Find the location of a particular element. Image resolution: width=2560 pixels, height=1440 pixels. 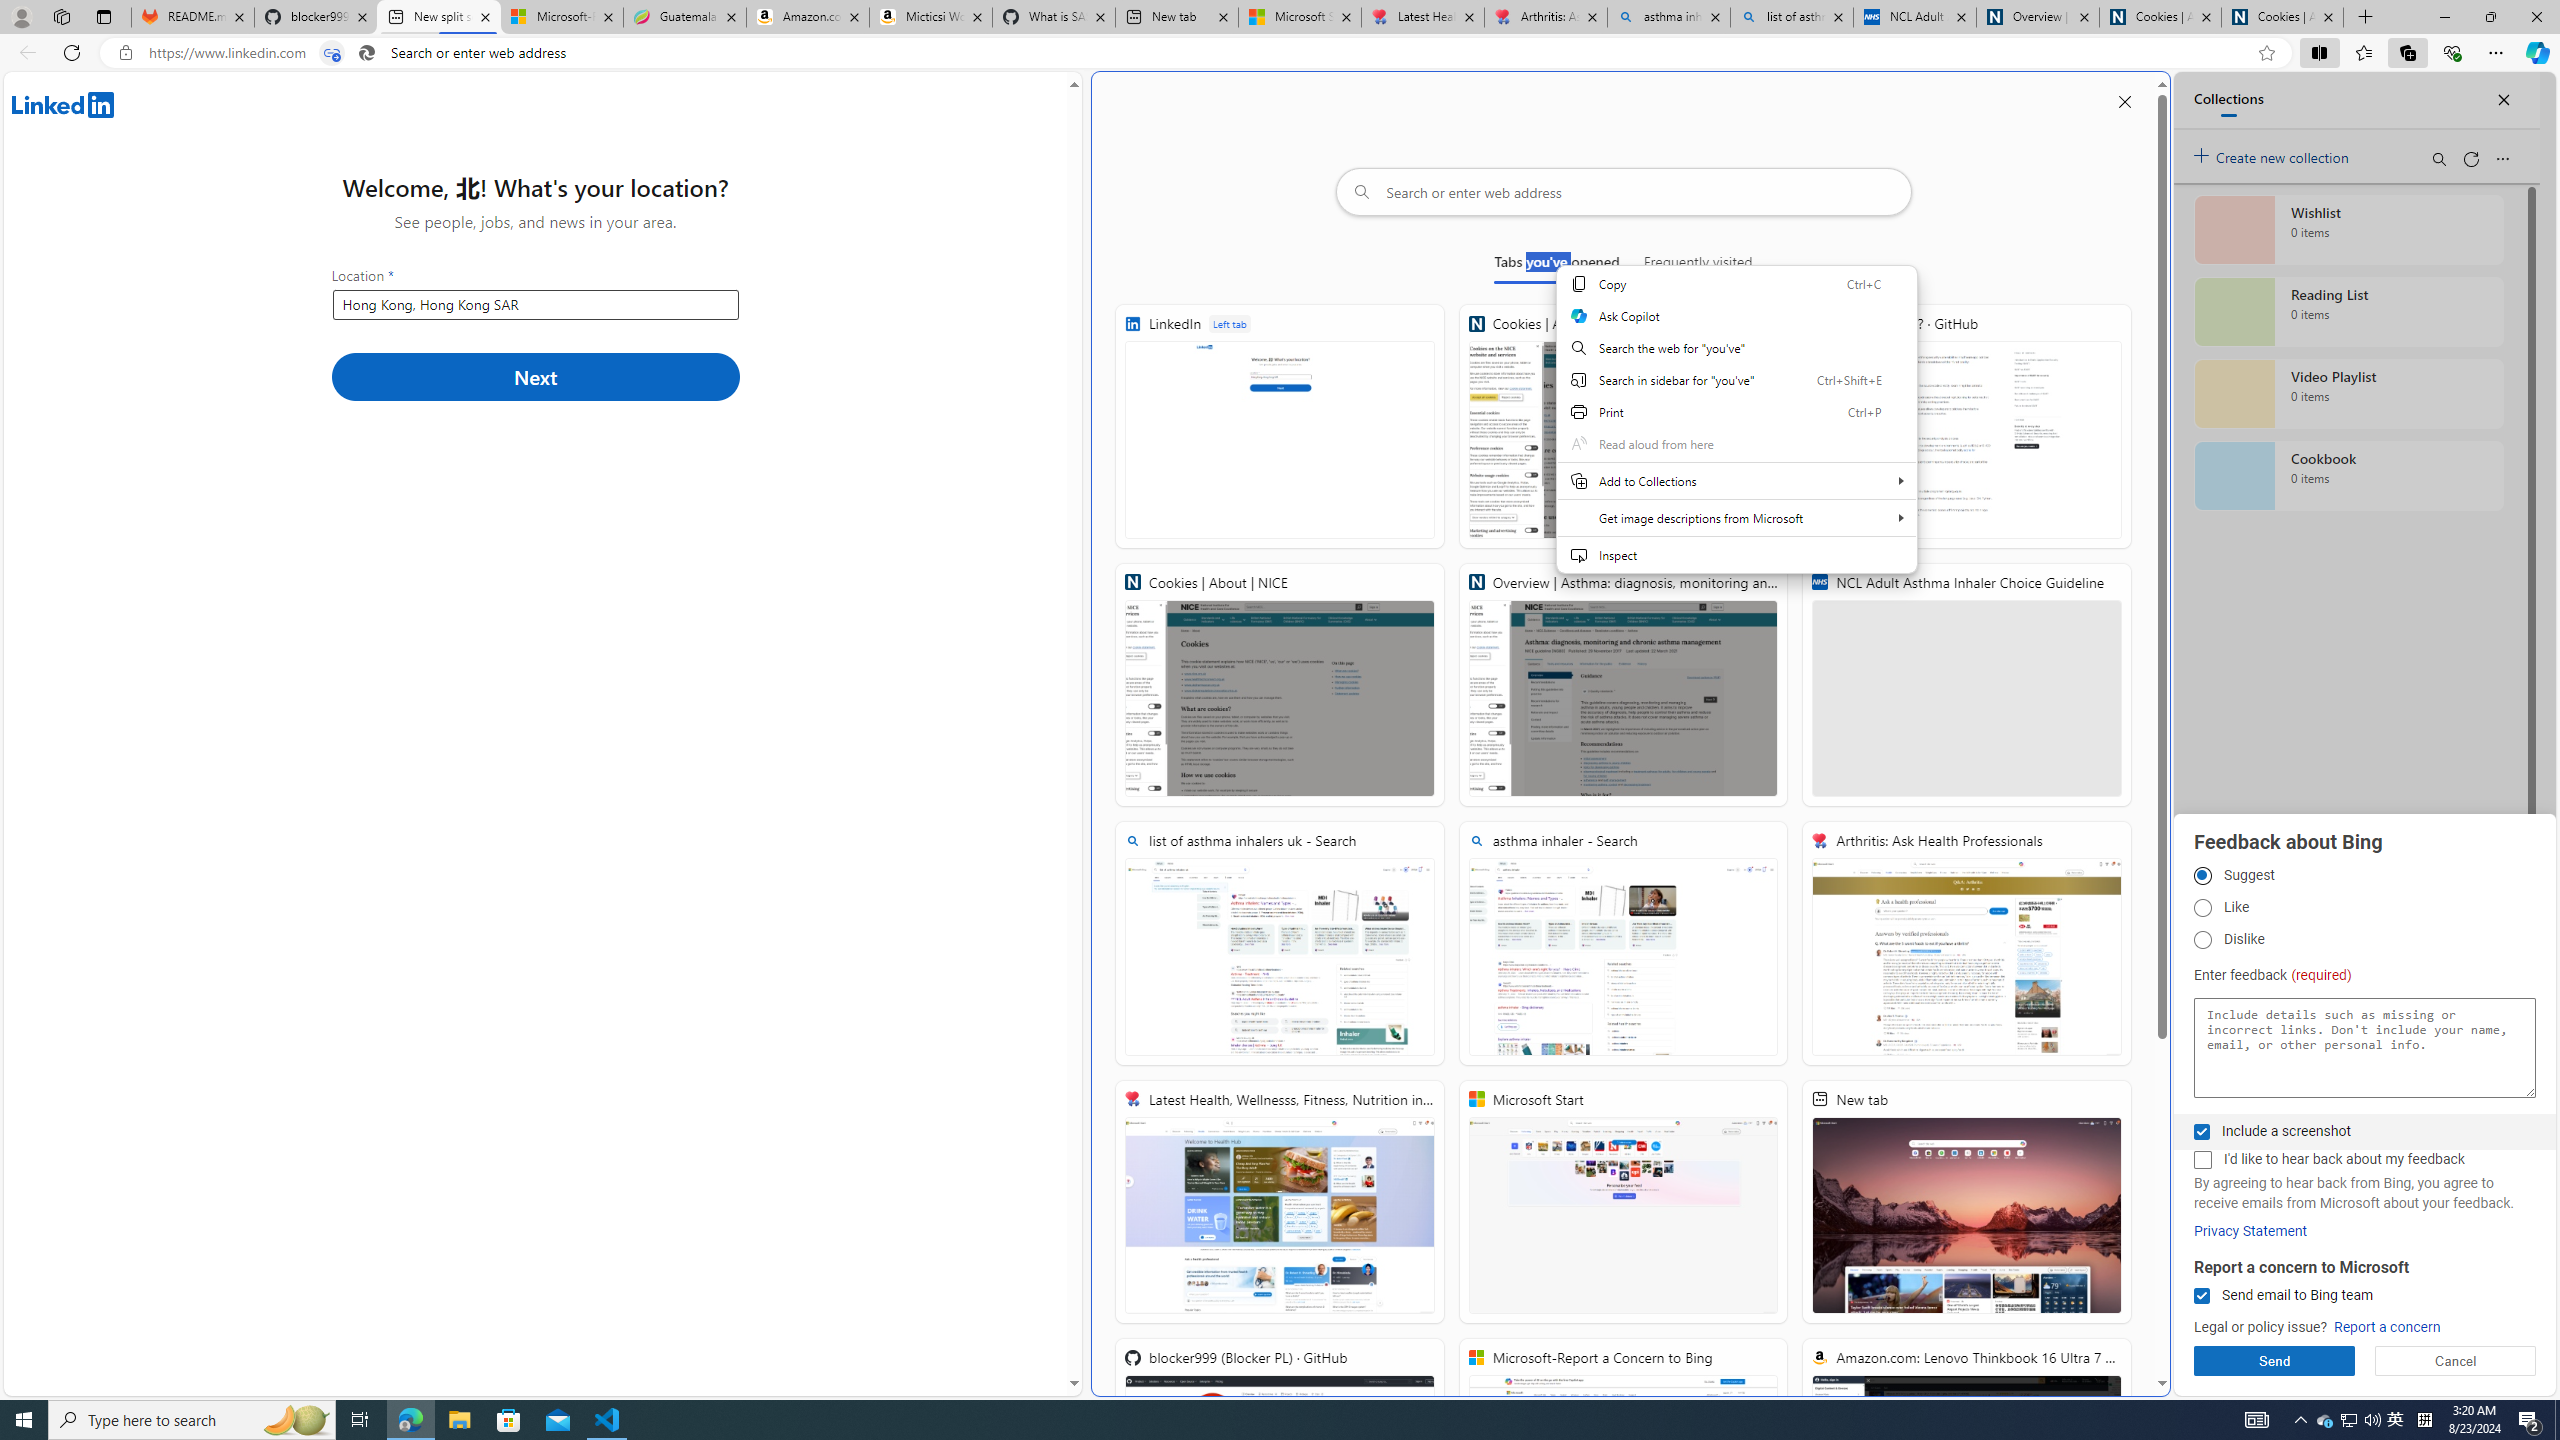

Inspect is located at coordinates (1736, 554).